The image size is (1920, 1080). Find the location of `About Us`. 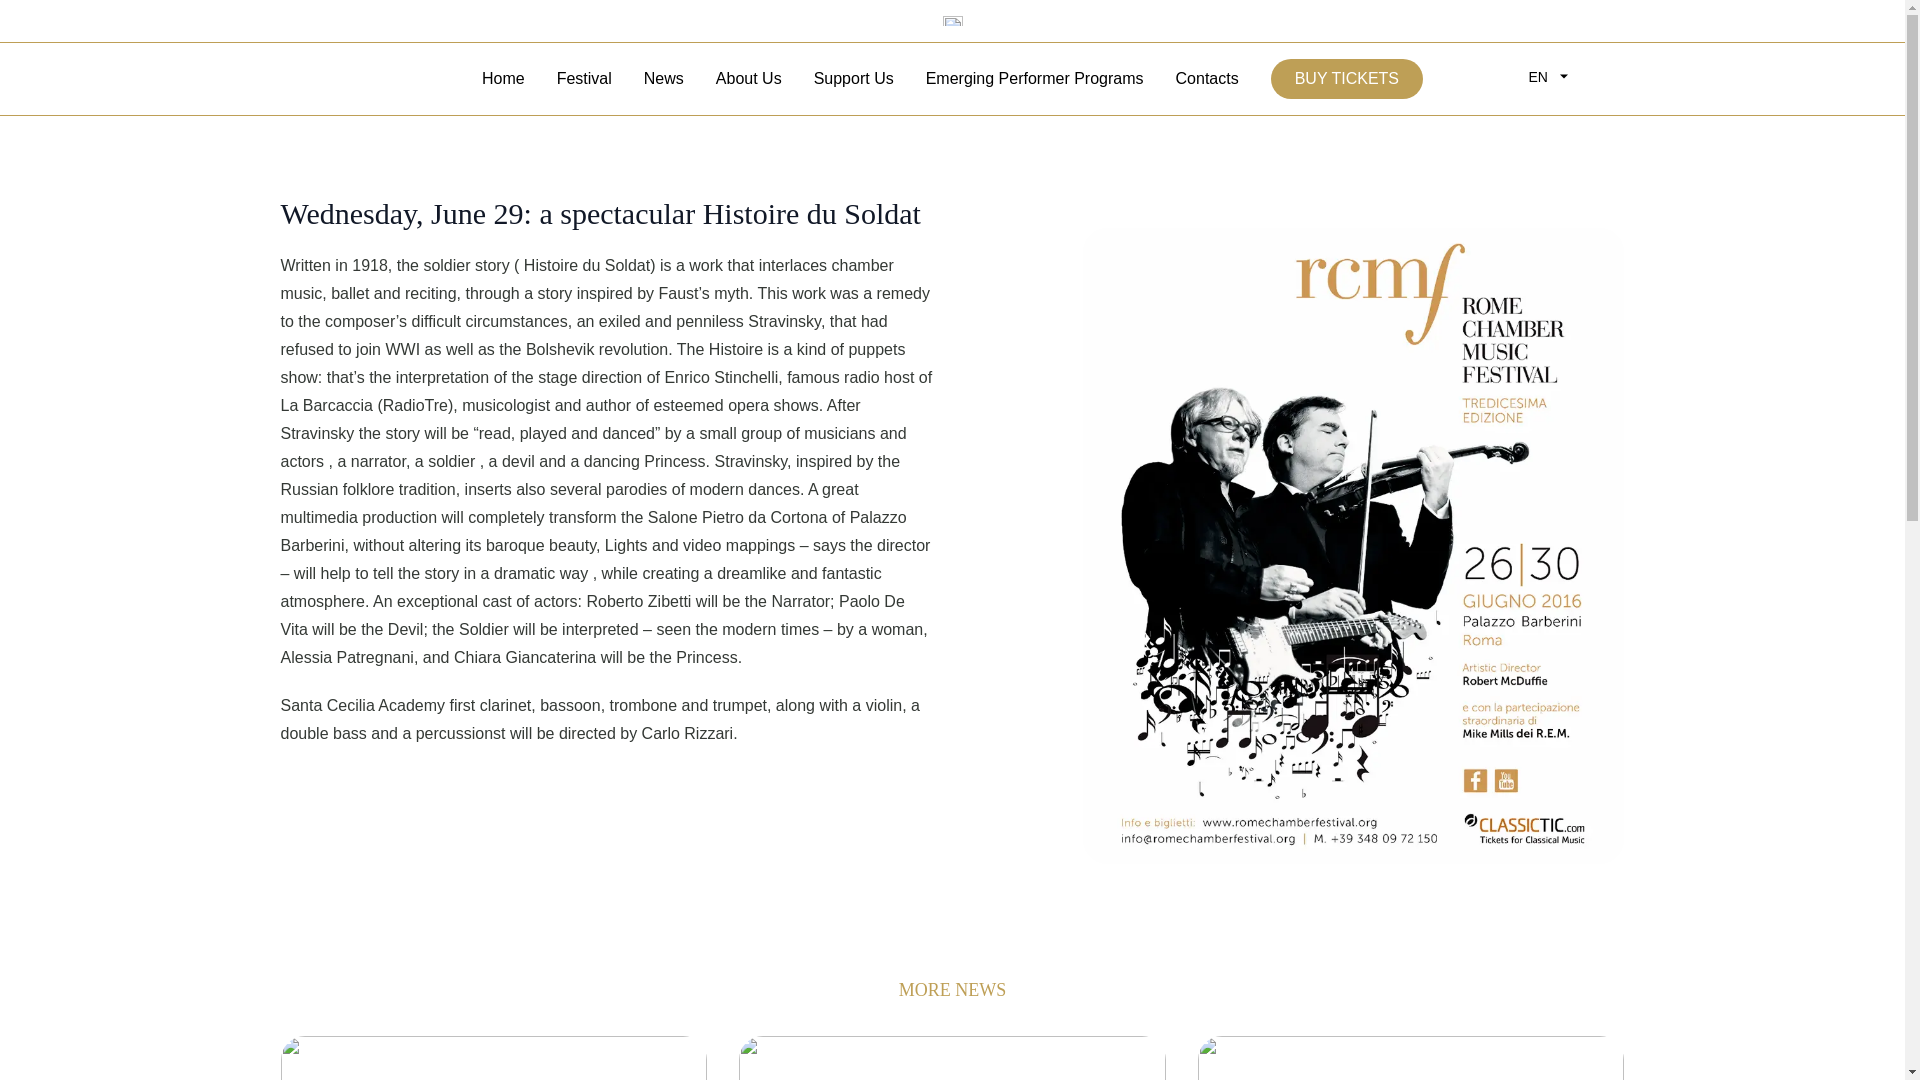

About Us is located at coordinates (748, 78).